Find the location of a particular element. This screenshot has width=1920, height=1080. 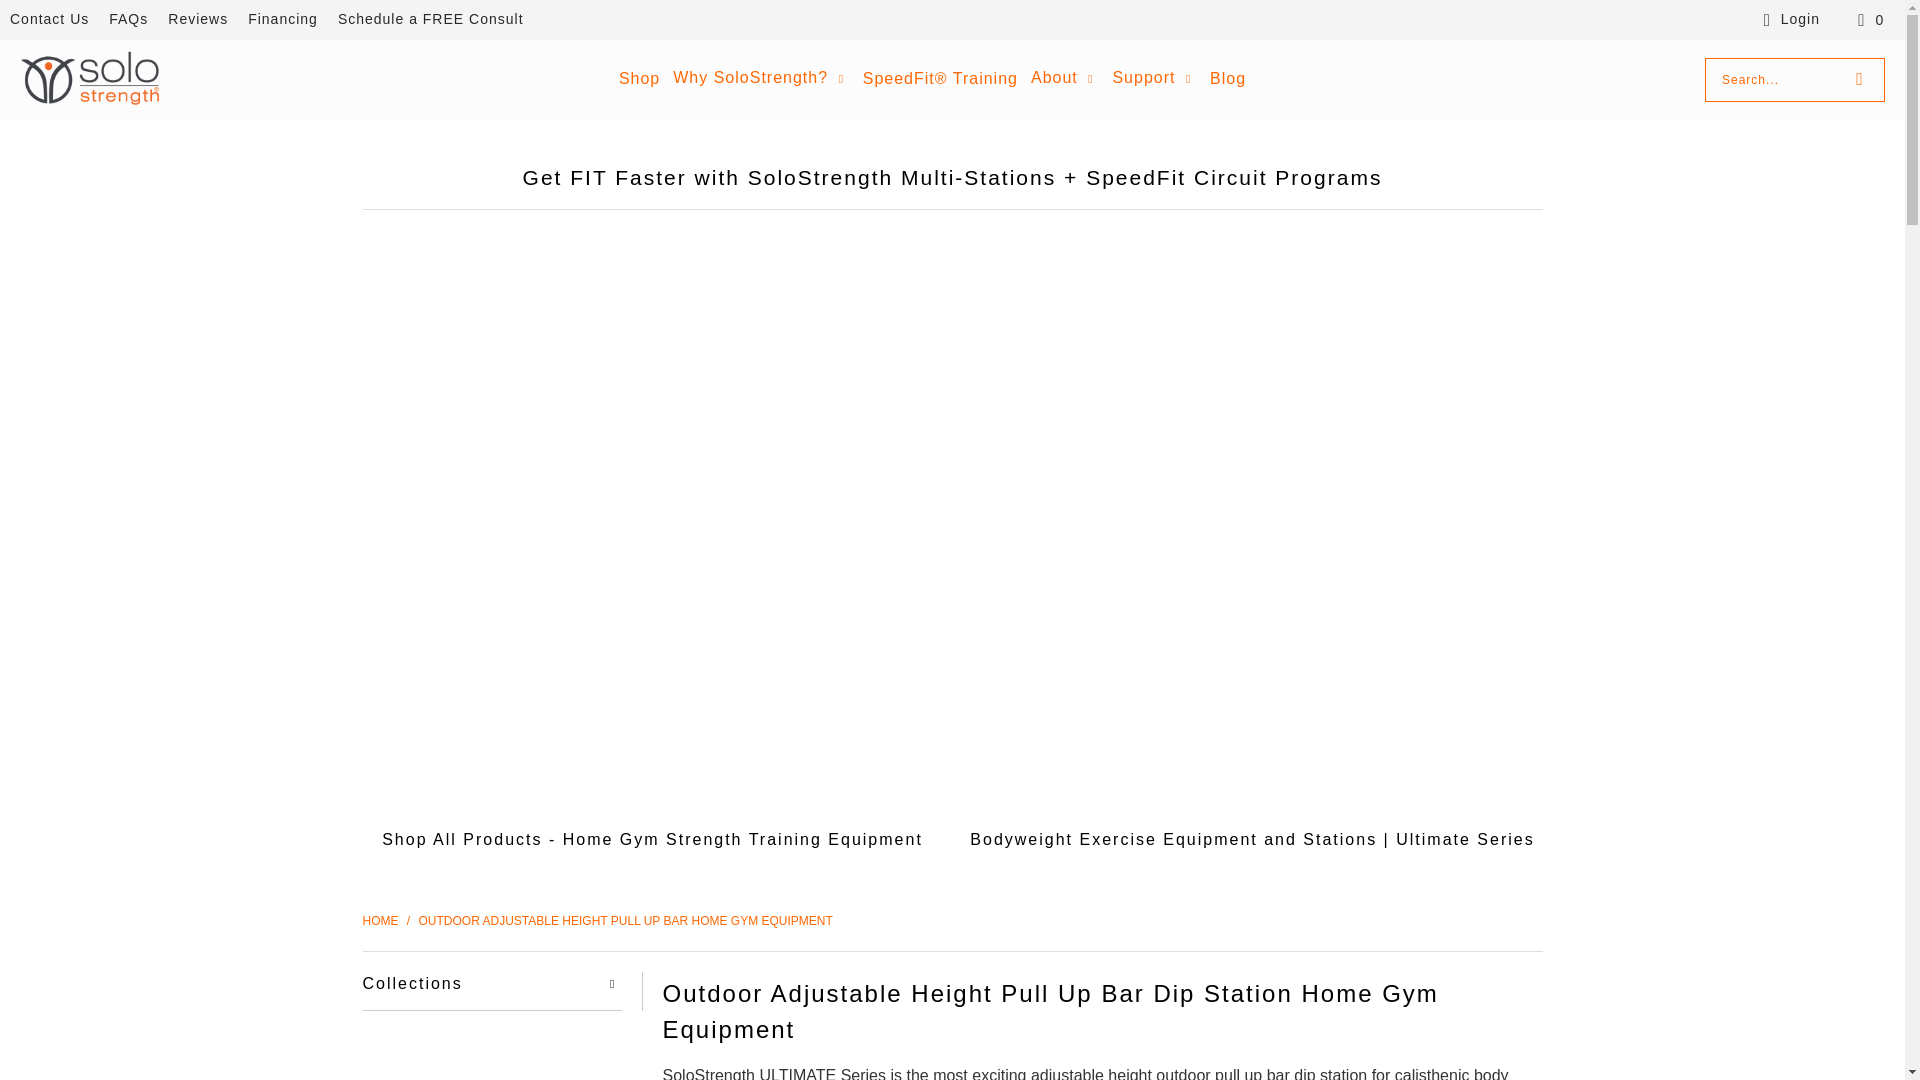

SOLOSTRENGTH is located at coordinates (382, 920).